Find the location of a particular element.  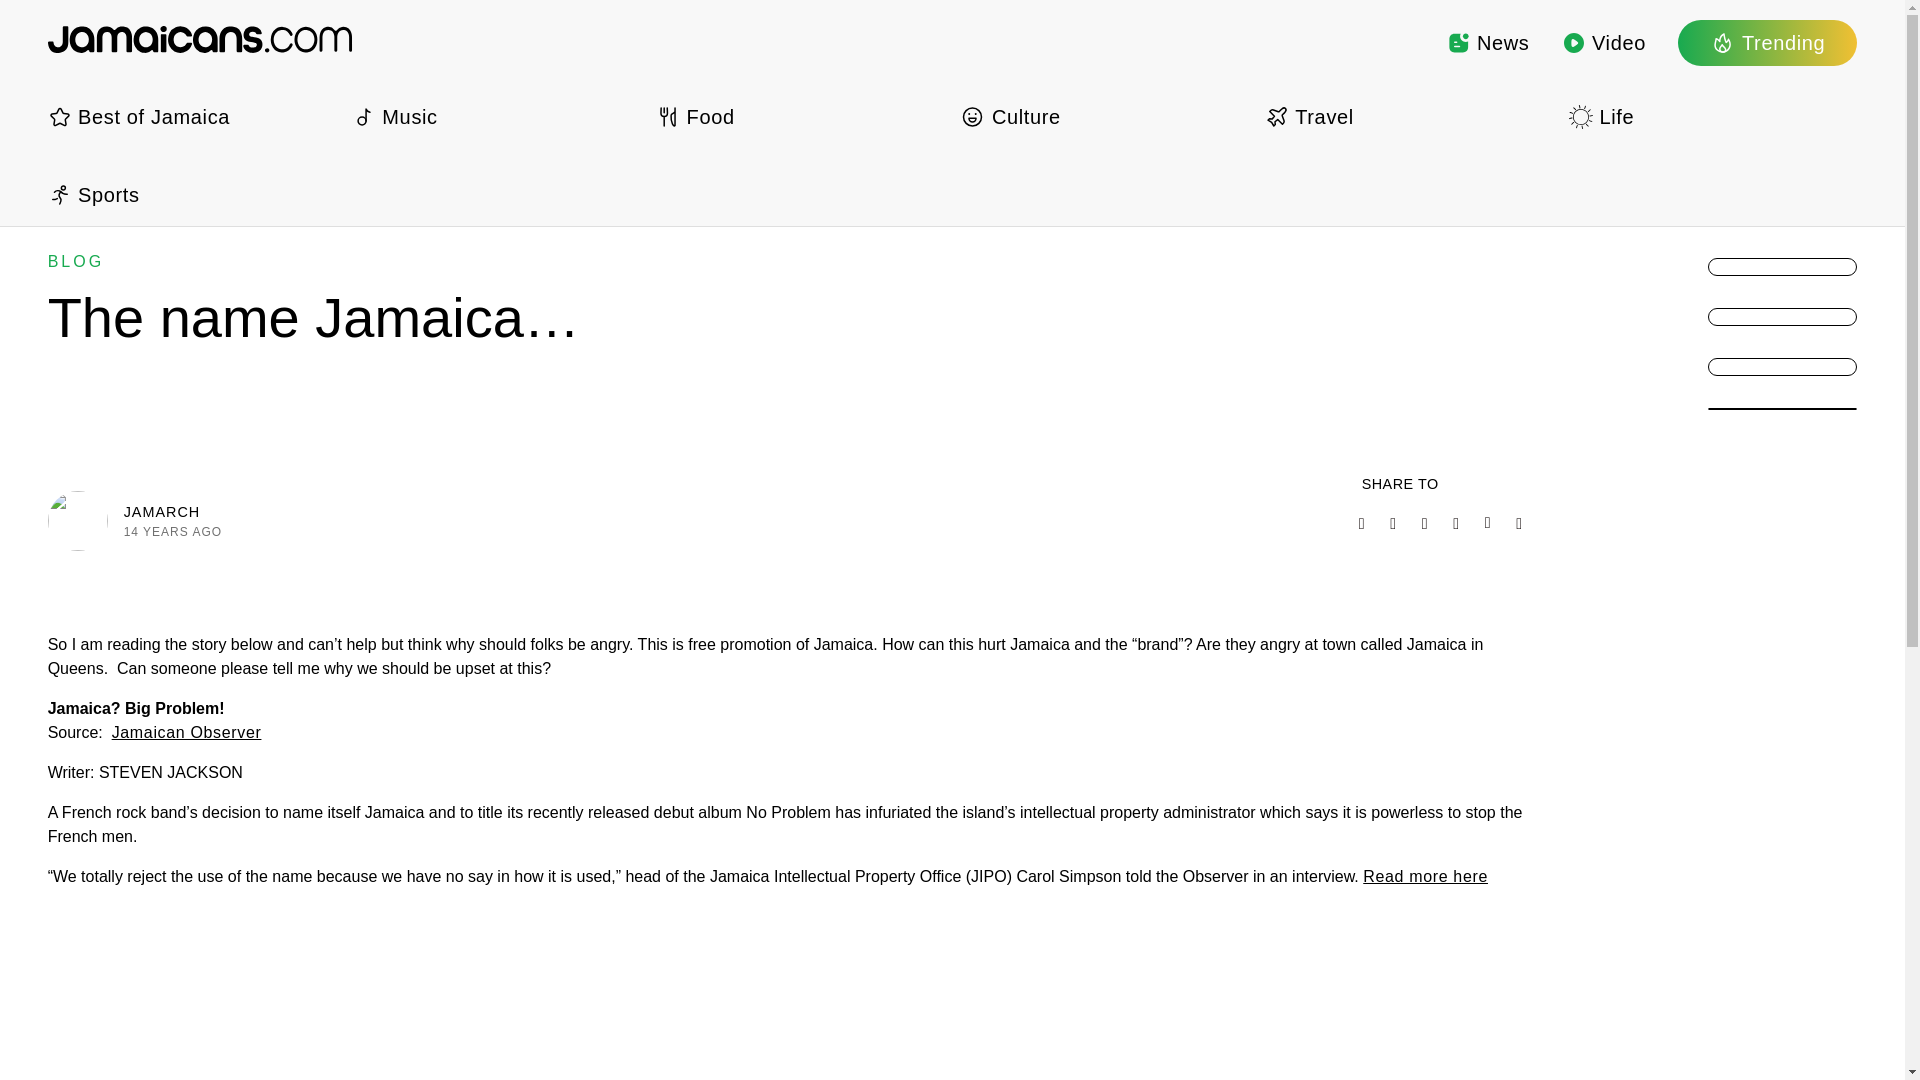

BLOG is located at coordinates (76, 261).